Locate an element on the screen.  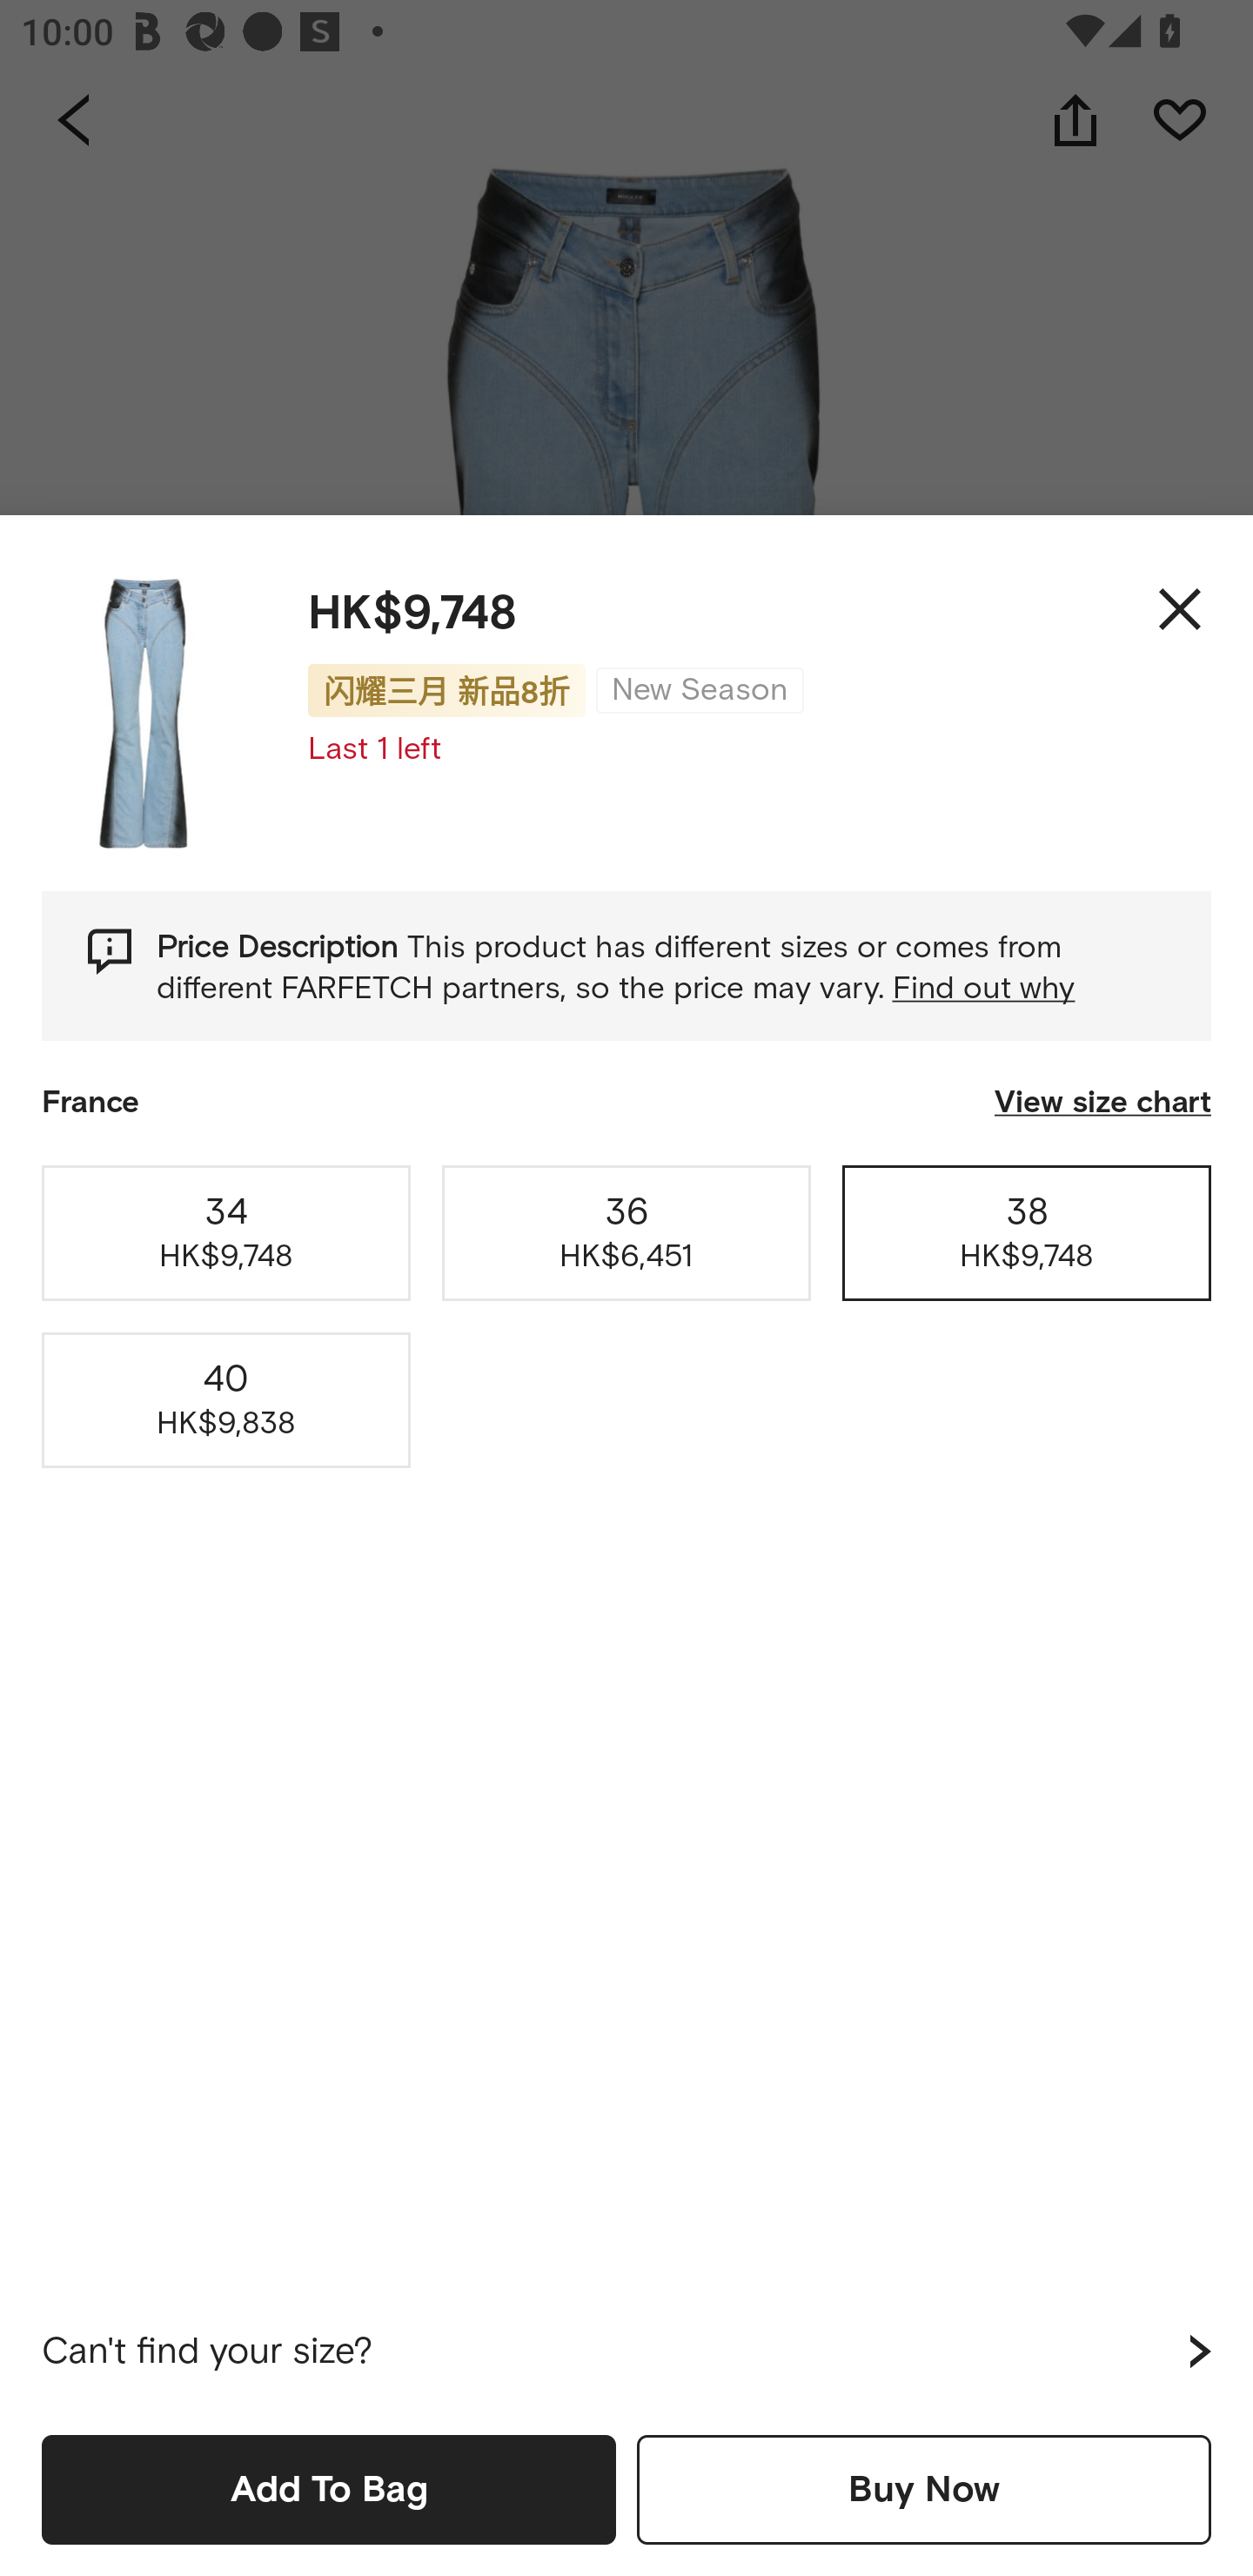
Add To Bag is located at coordinates (329, 2489).